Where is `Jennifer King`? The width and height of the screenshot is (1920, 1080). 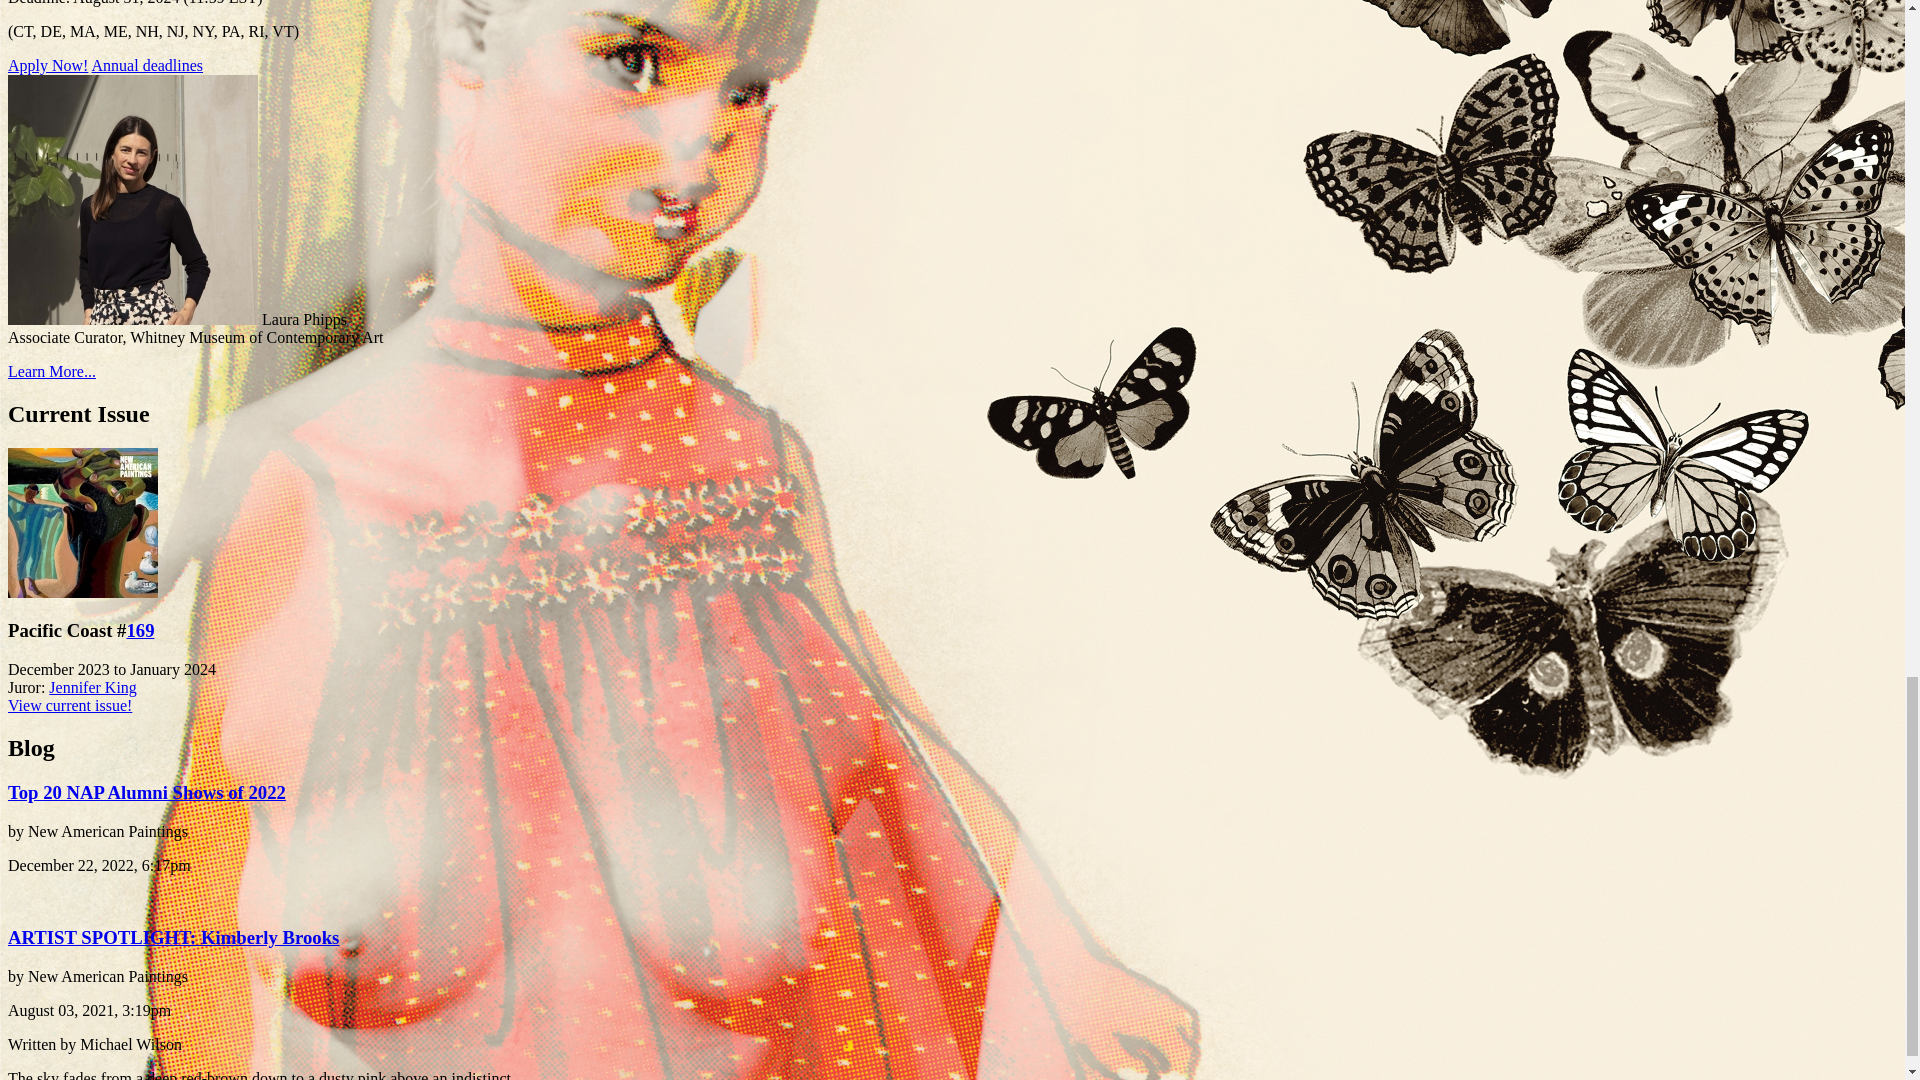
Jennifer King is located at coordinates (92, 687).